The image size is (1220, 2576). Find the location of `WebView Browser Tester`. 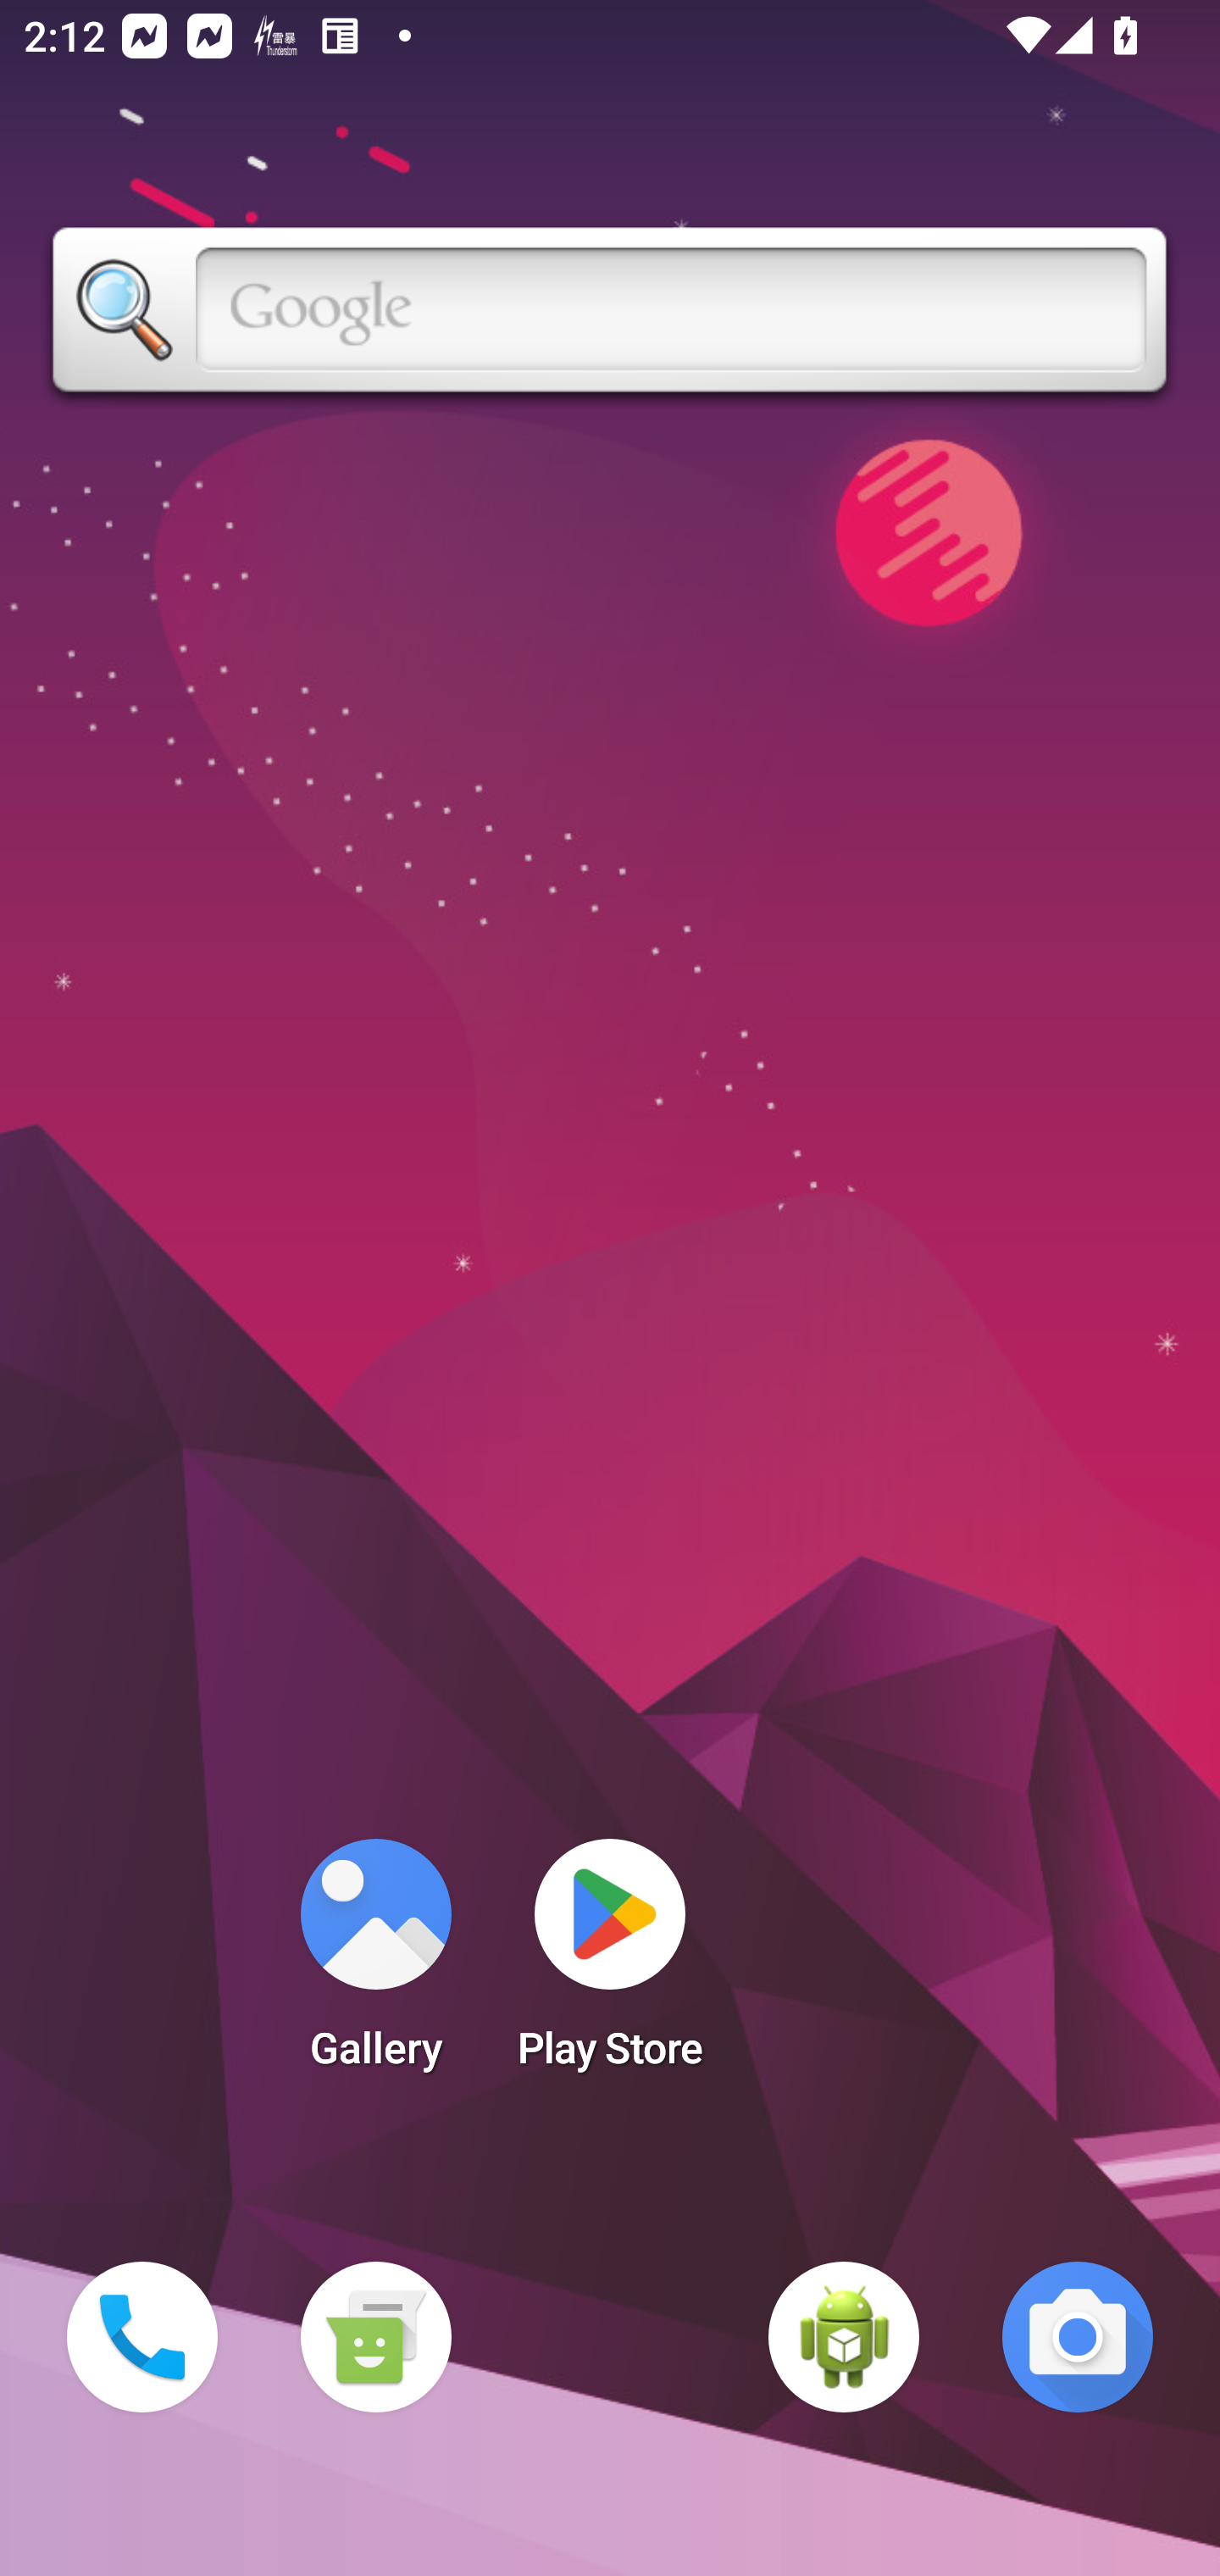

WebView Browser Tester is located at coordinates (844, 2337).